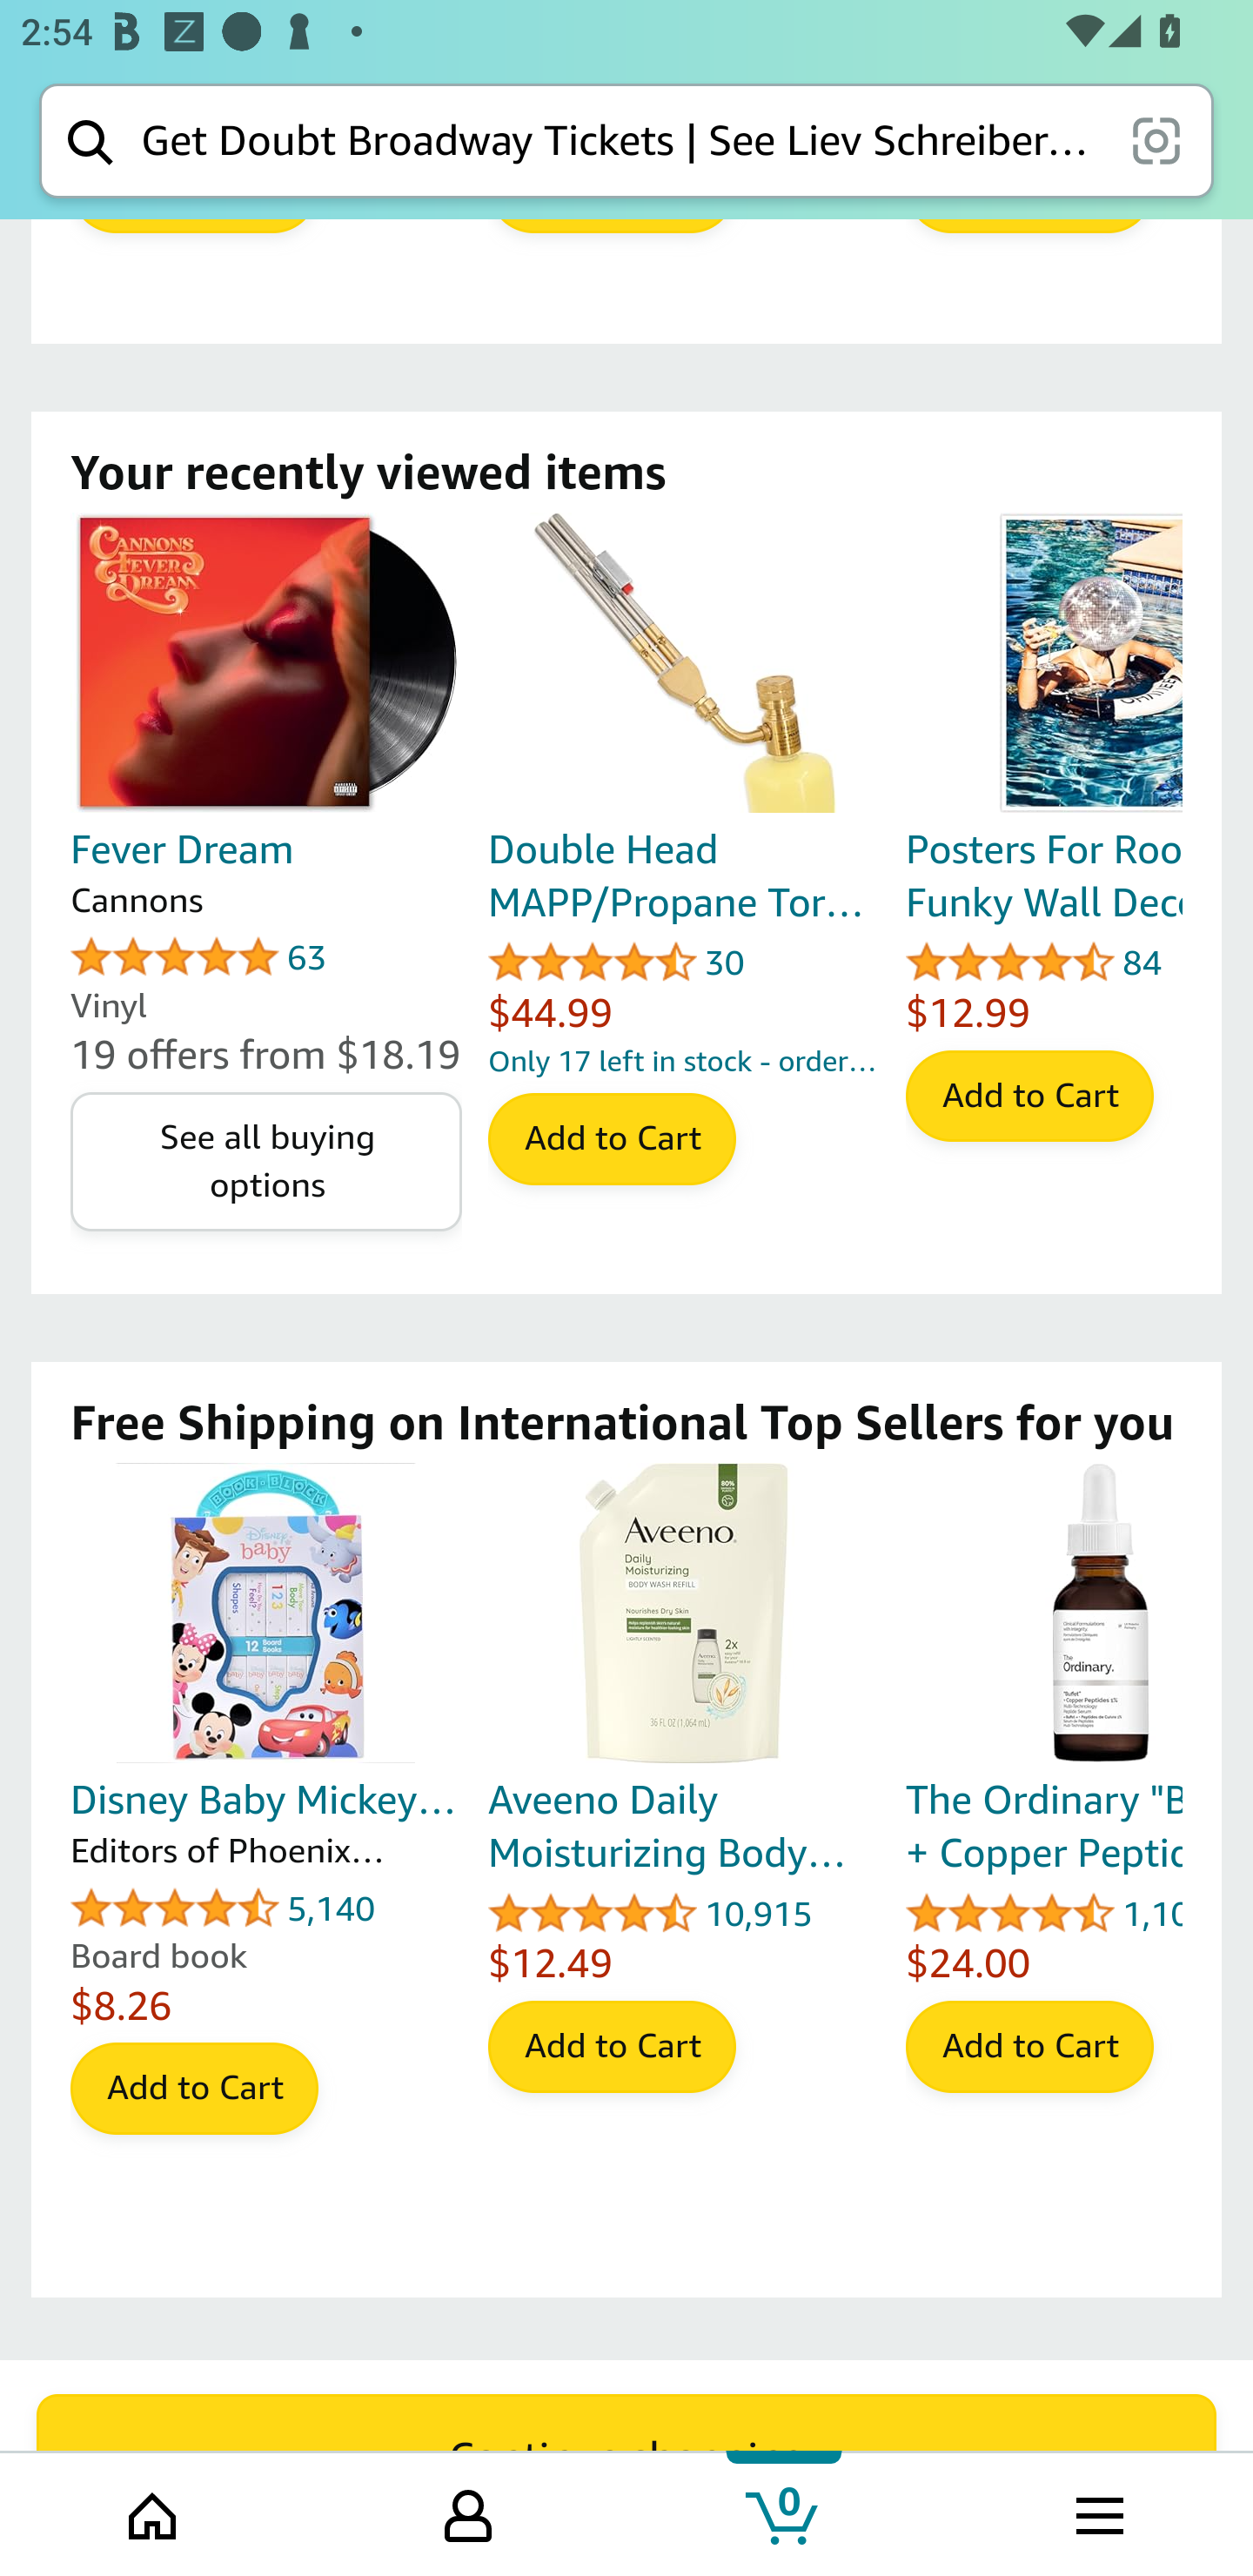 This screenshot has width=1253, height=2576. What do you see at coordinates (784, 2512) in the screenshot?
I see `Cart 0 item Tab 3 of 4 0` at bounding box center [784, 2512].